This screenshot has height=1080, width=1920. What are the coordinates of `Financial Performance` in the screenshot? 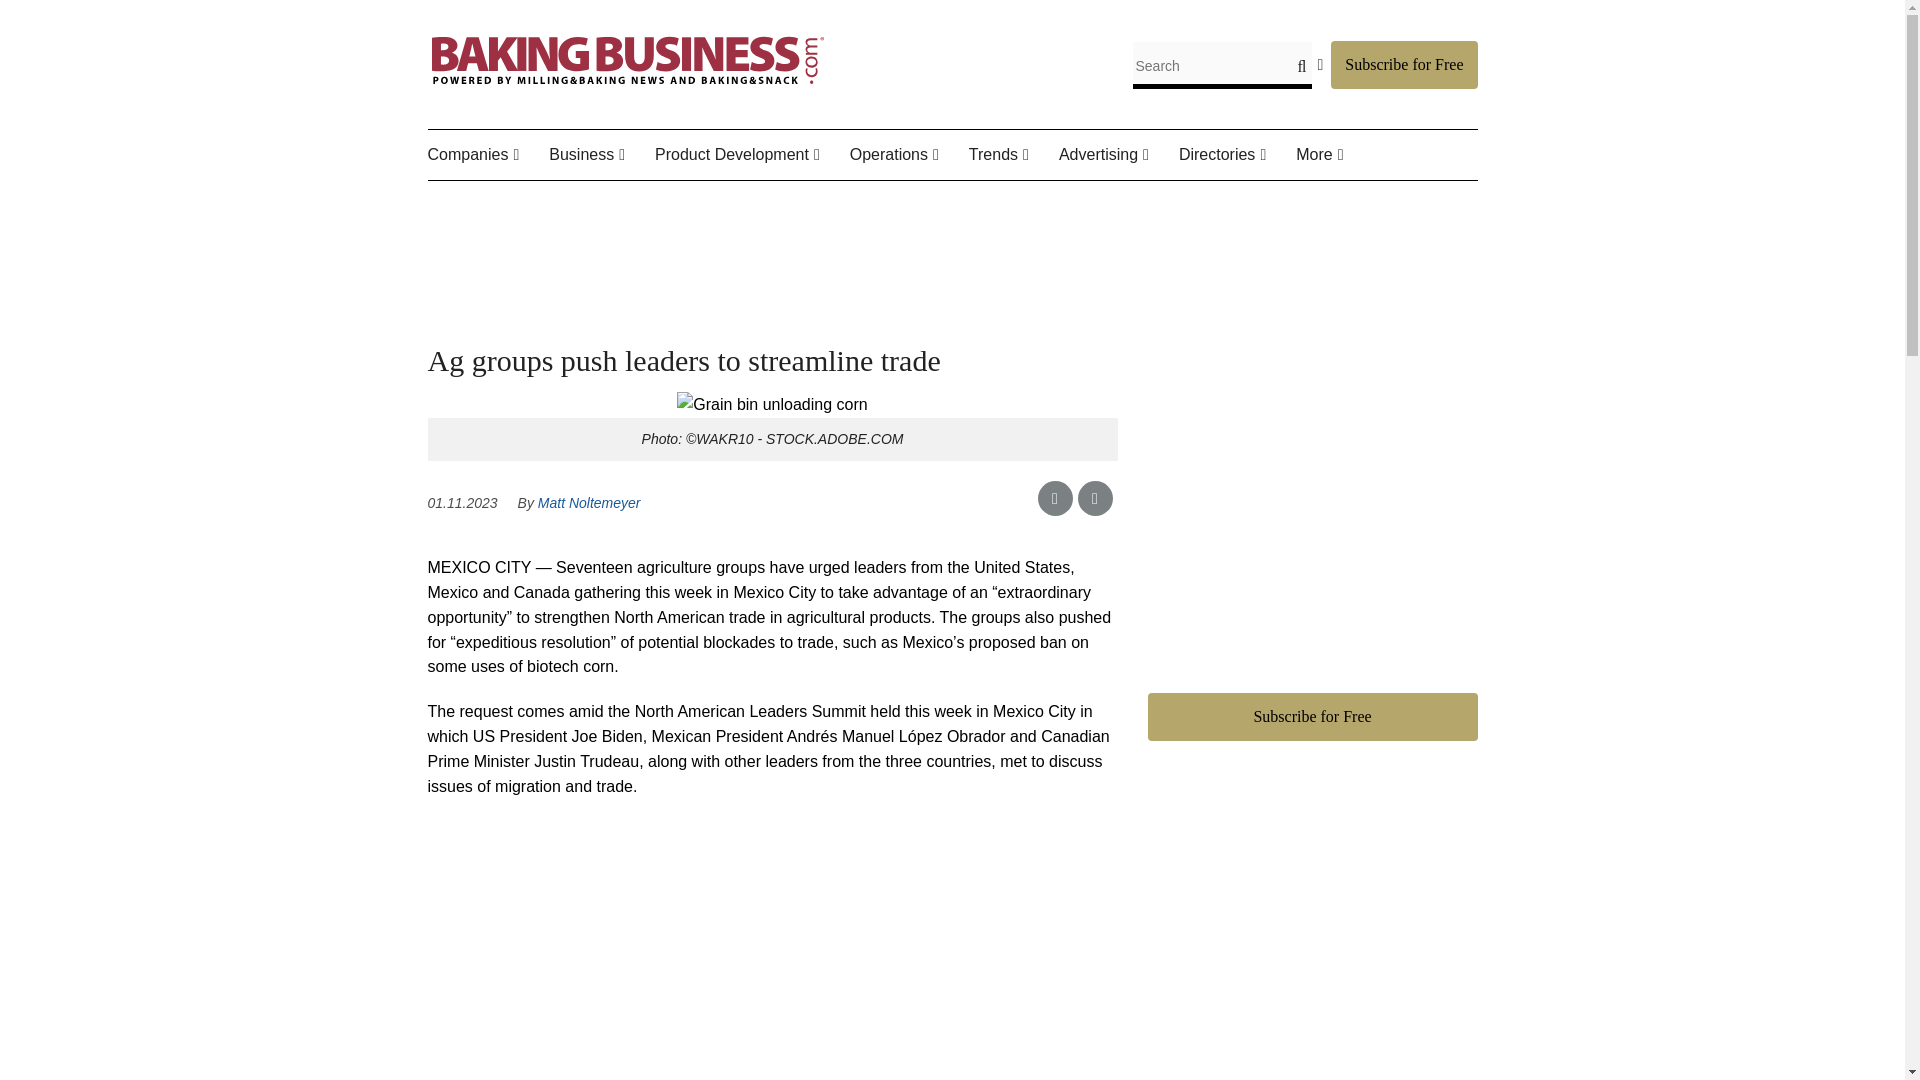 It's located at (660, 216).